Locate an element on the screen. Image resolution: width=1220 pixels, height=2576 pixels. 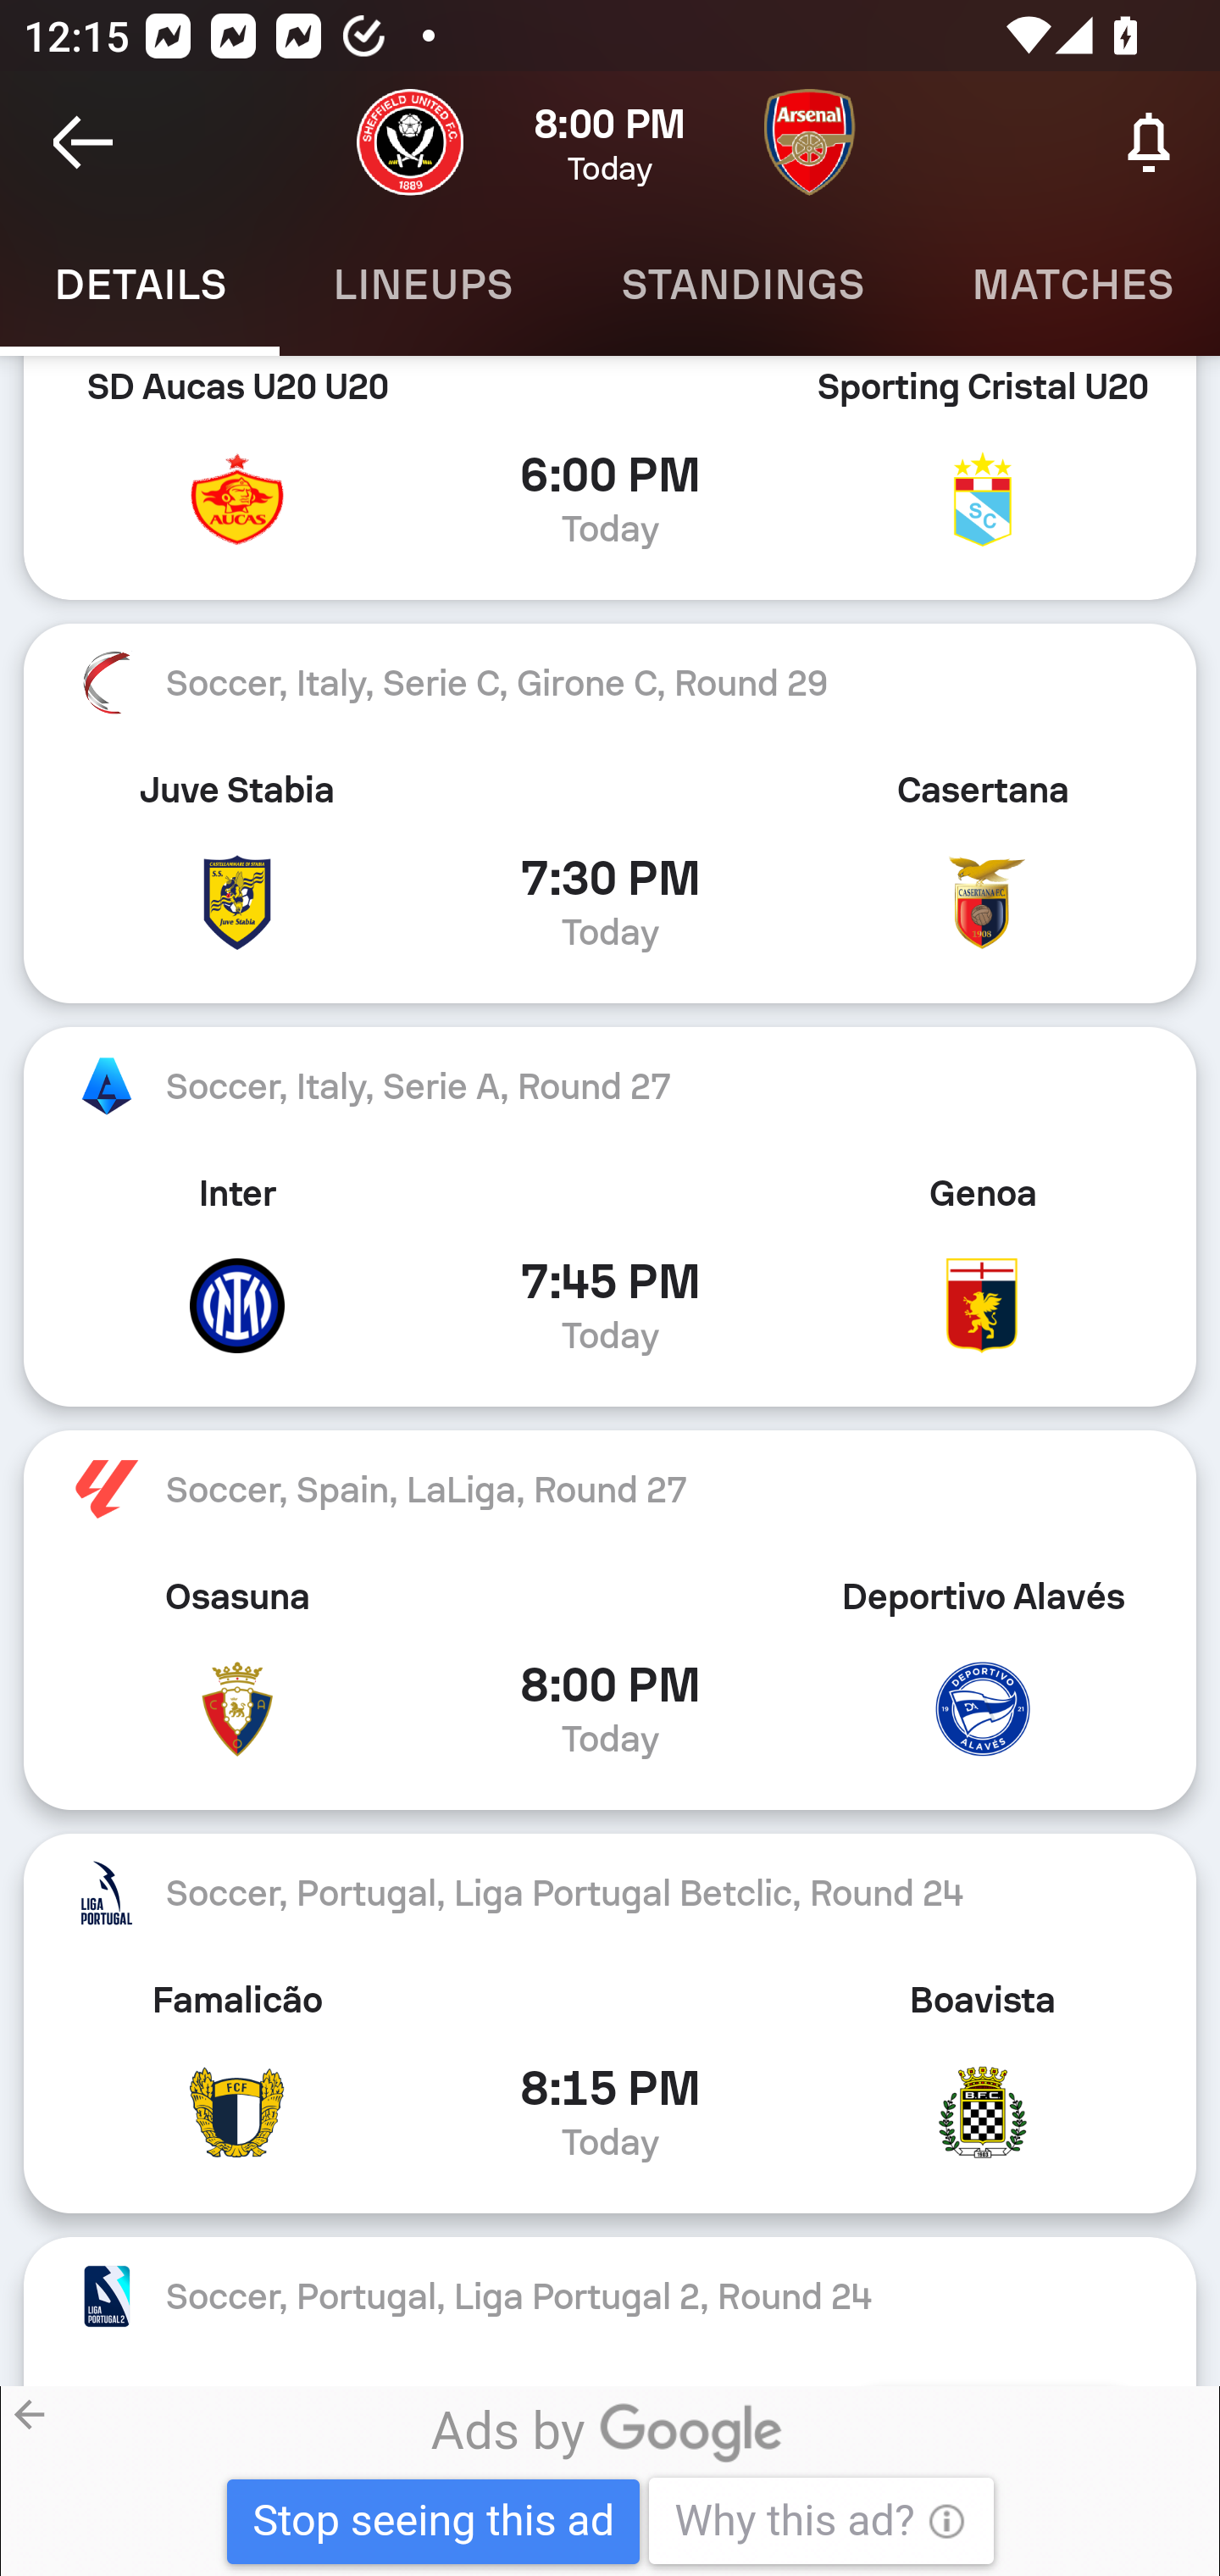
Soccer, Italy, Serie A, Round 27 is located at coordinates (610, 1086).